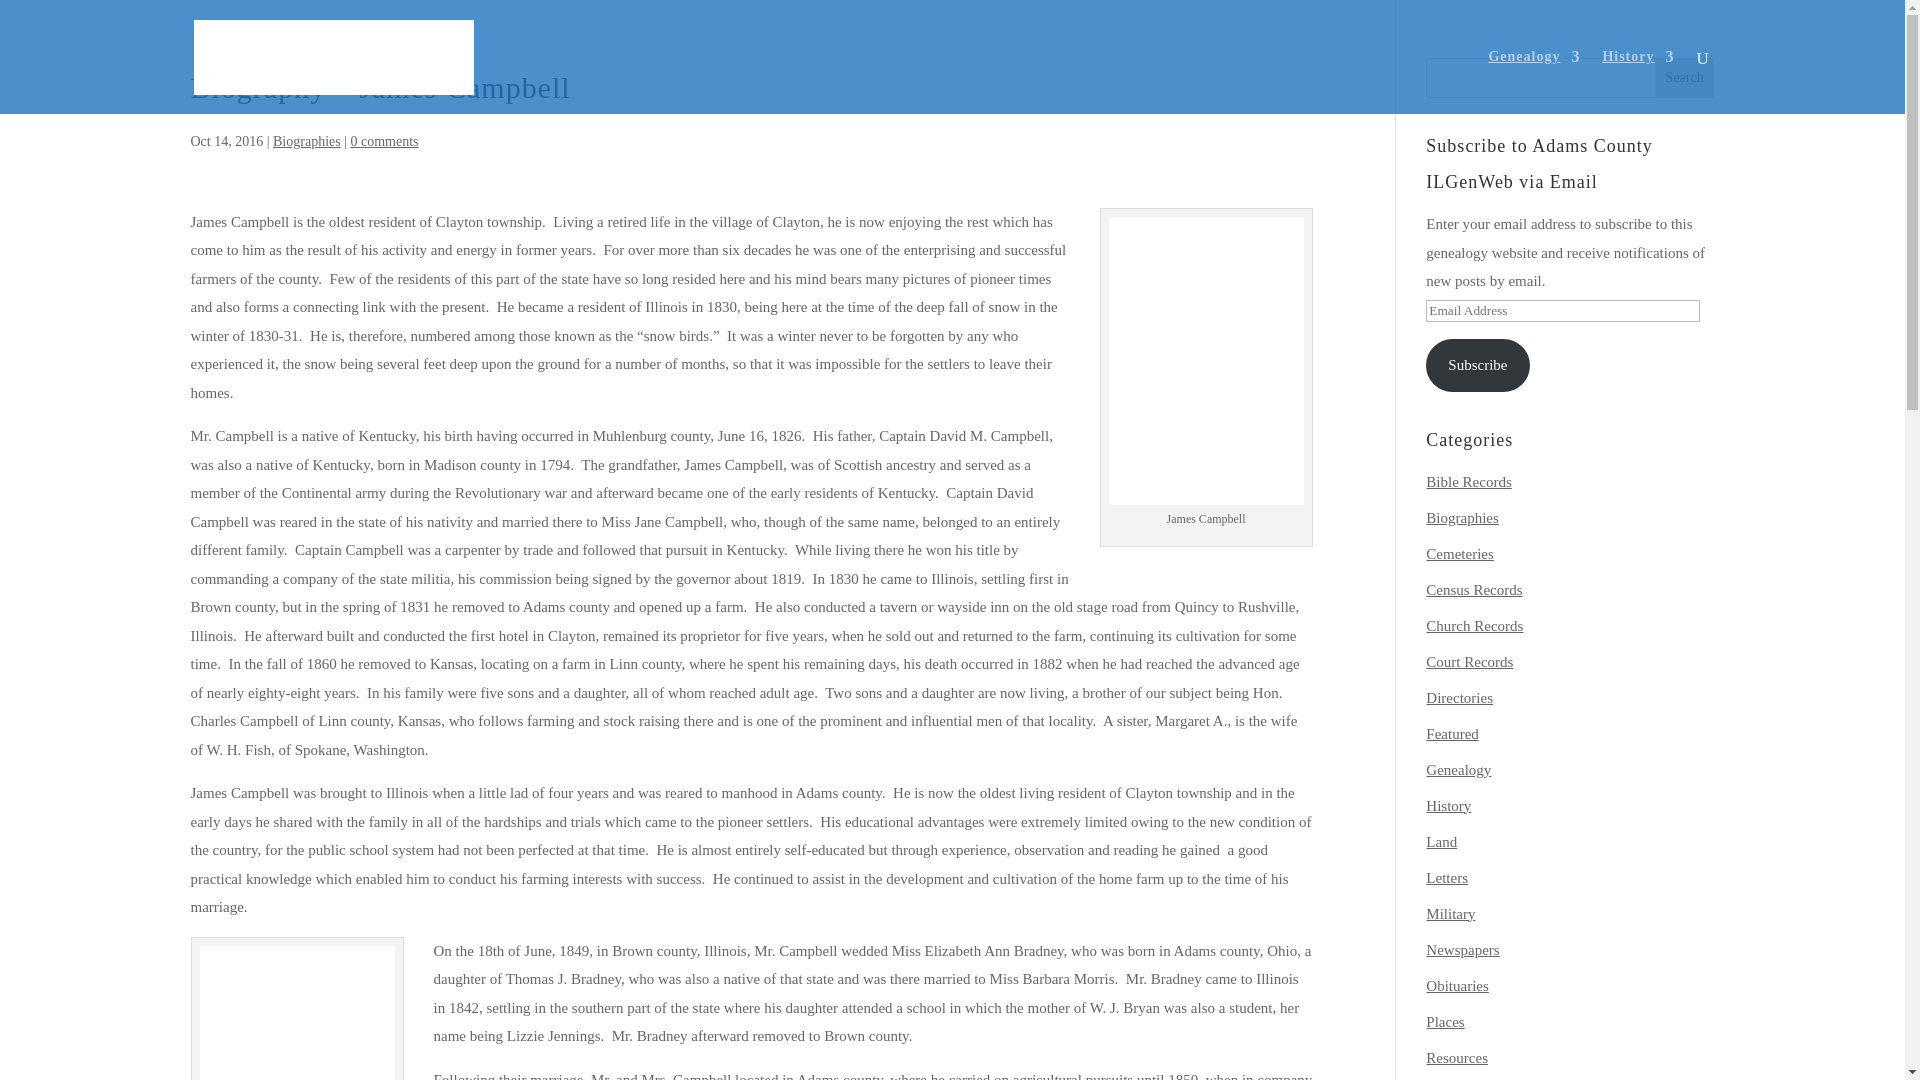 Image resolution: width=1920 pixels, height=1080 pixels. What do you see at coordinates (1474, 590) in the screenshot?
I see `Census Records` at bounding box center [1474, 590].